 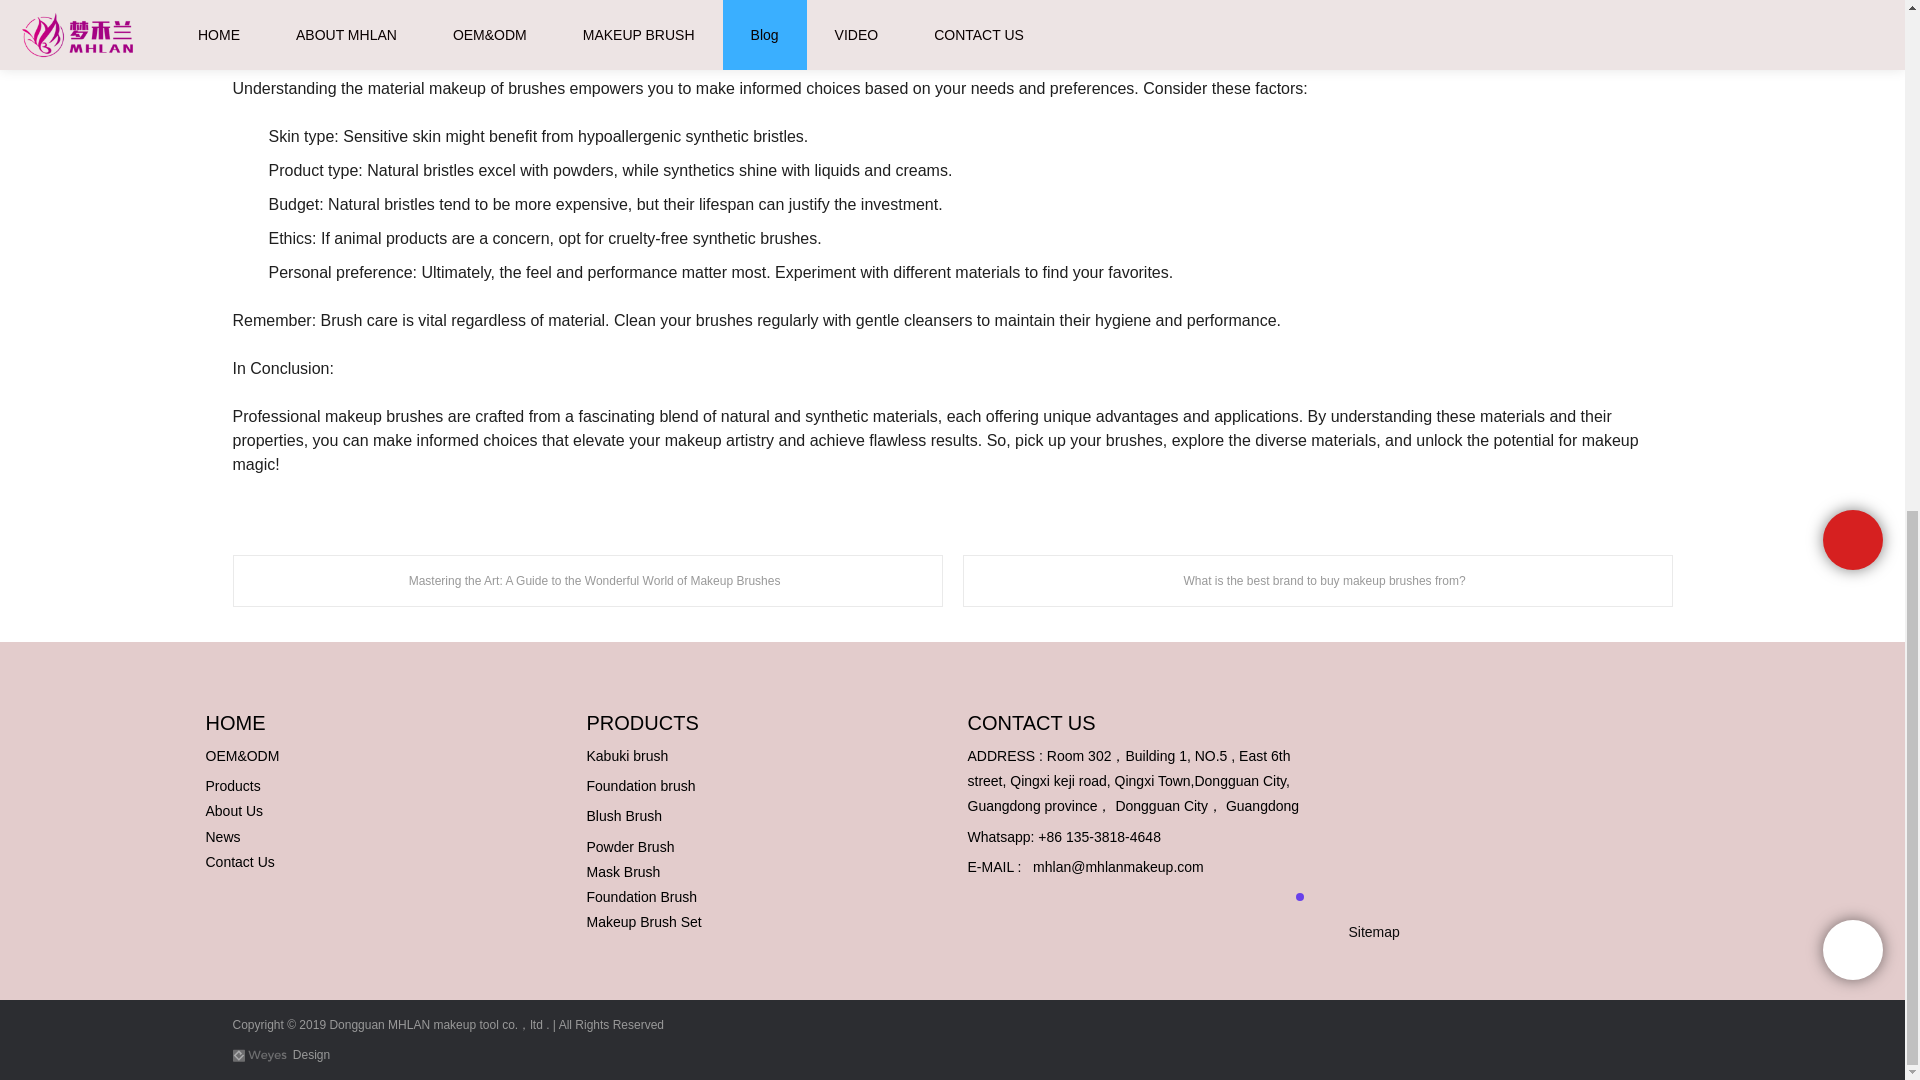 I want to click on News, so click(x=223, y=836).